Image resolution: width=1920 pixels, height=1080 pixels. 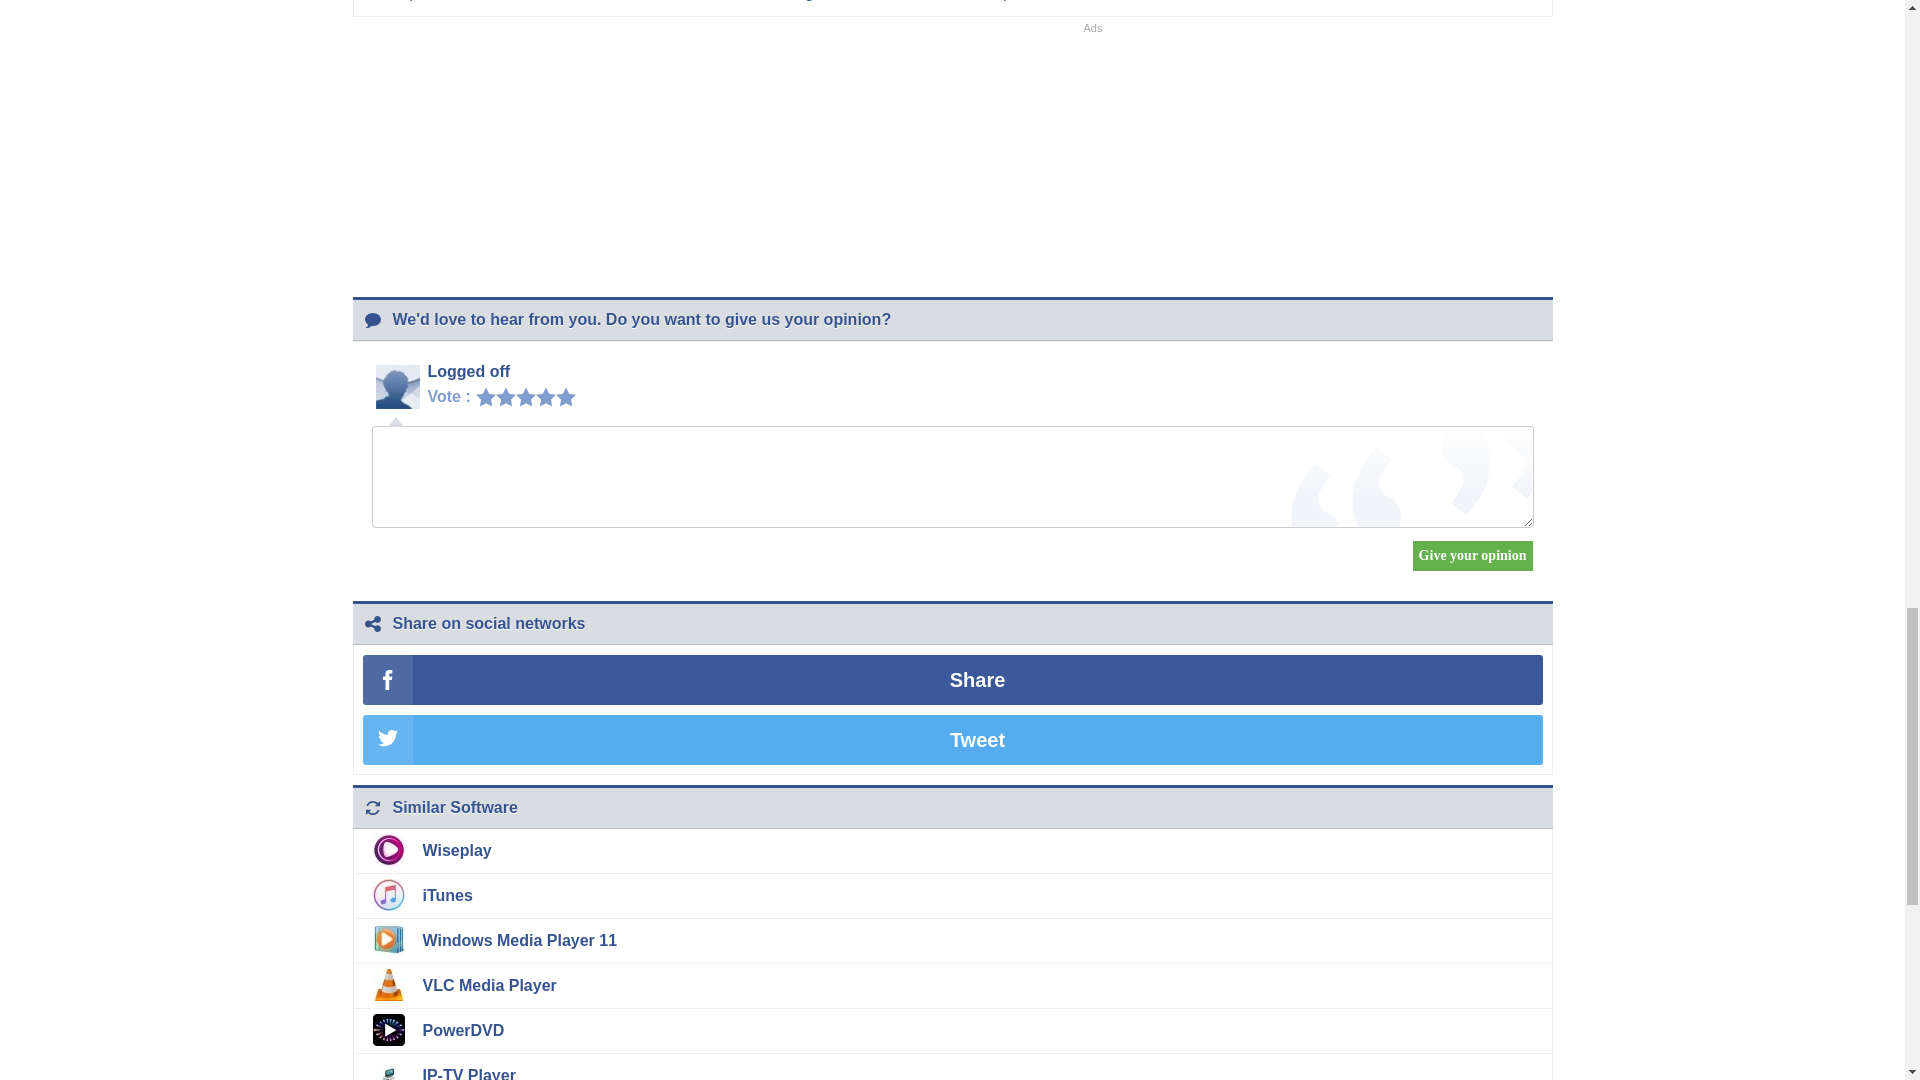 I want to click on Spanish, so click(x=426, y=0).